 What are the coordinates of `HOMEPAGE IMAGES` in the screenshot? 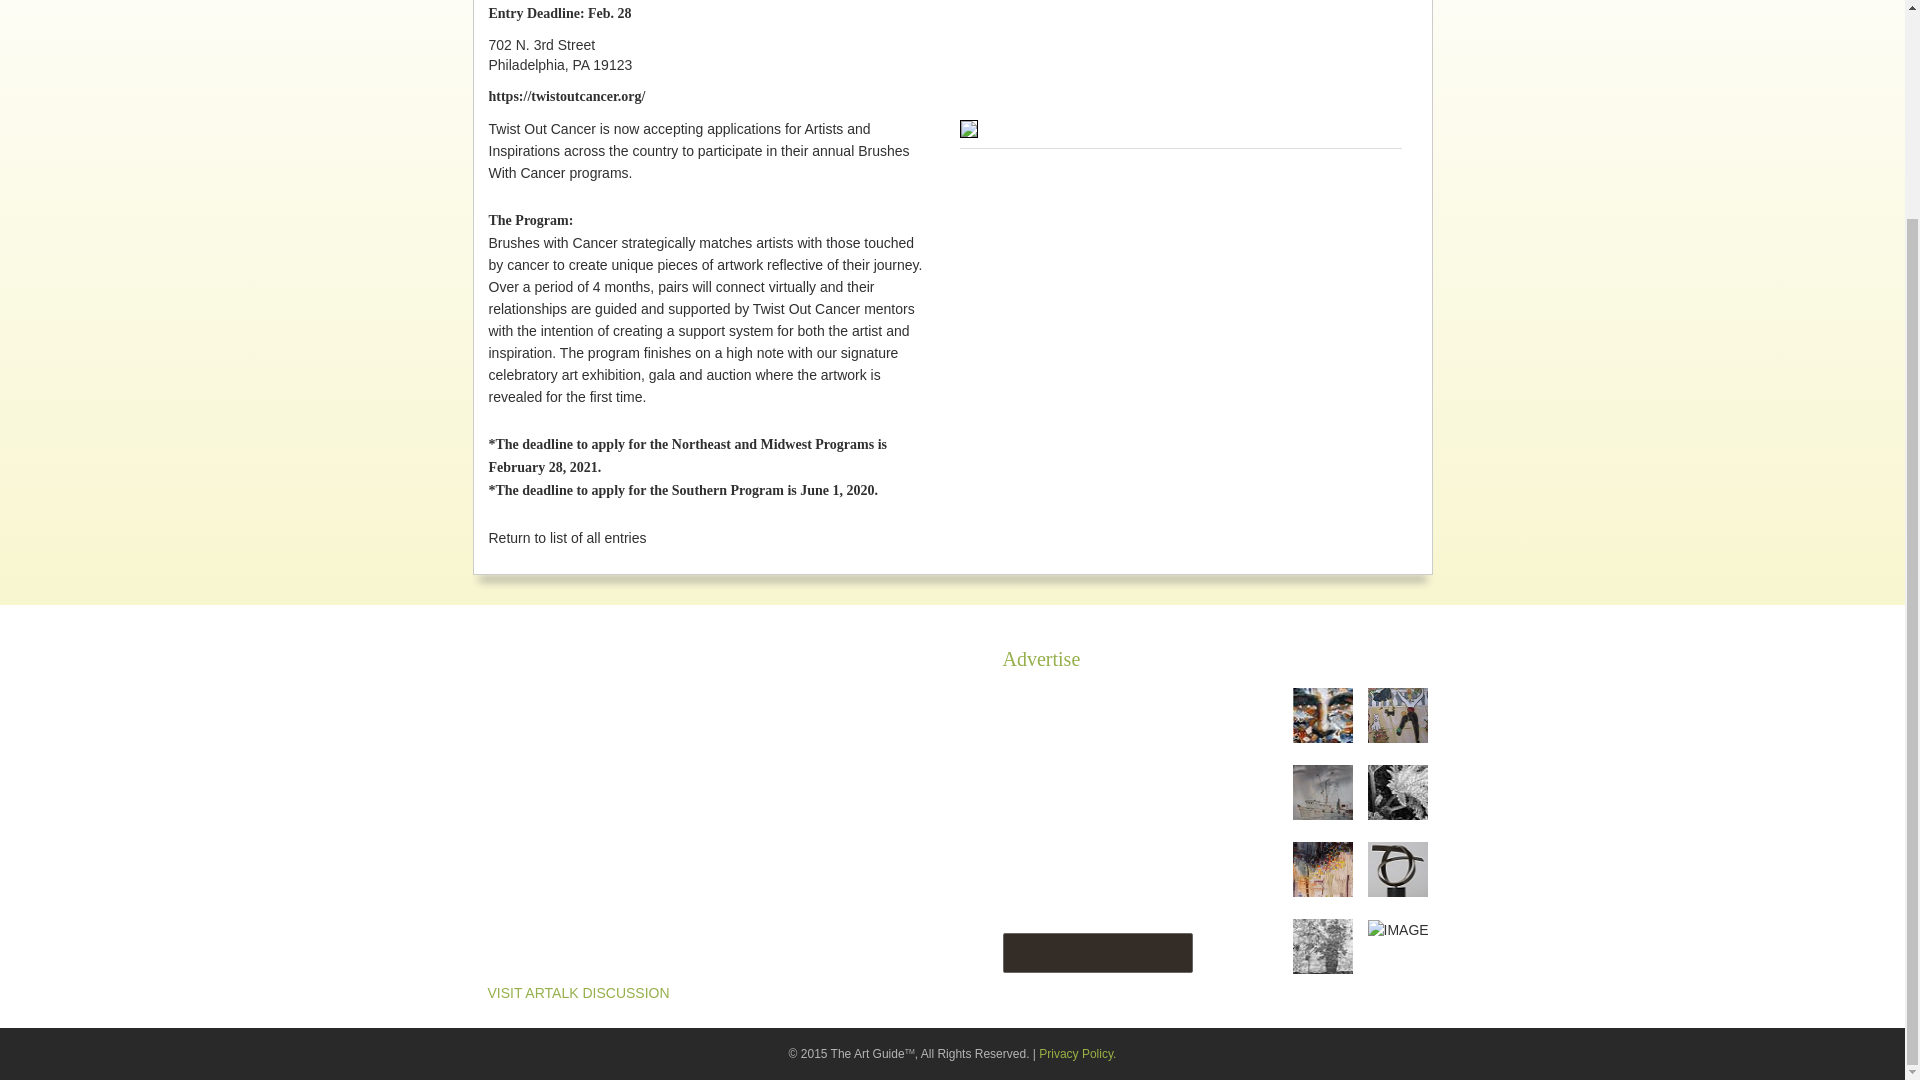 It's located at (1071, 795).